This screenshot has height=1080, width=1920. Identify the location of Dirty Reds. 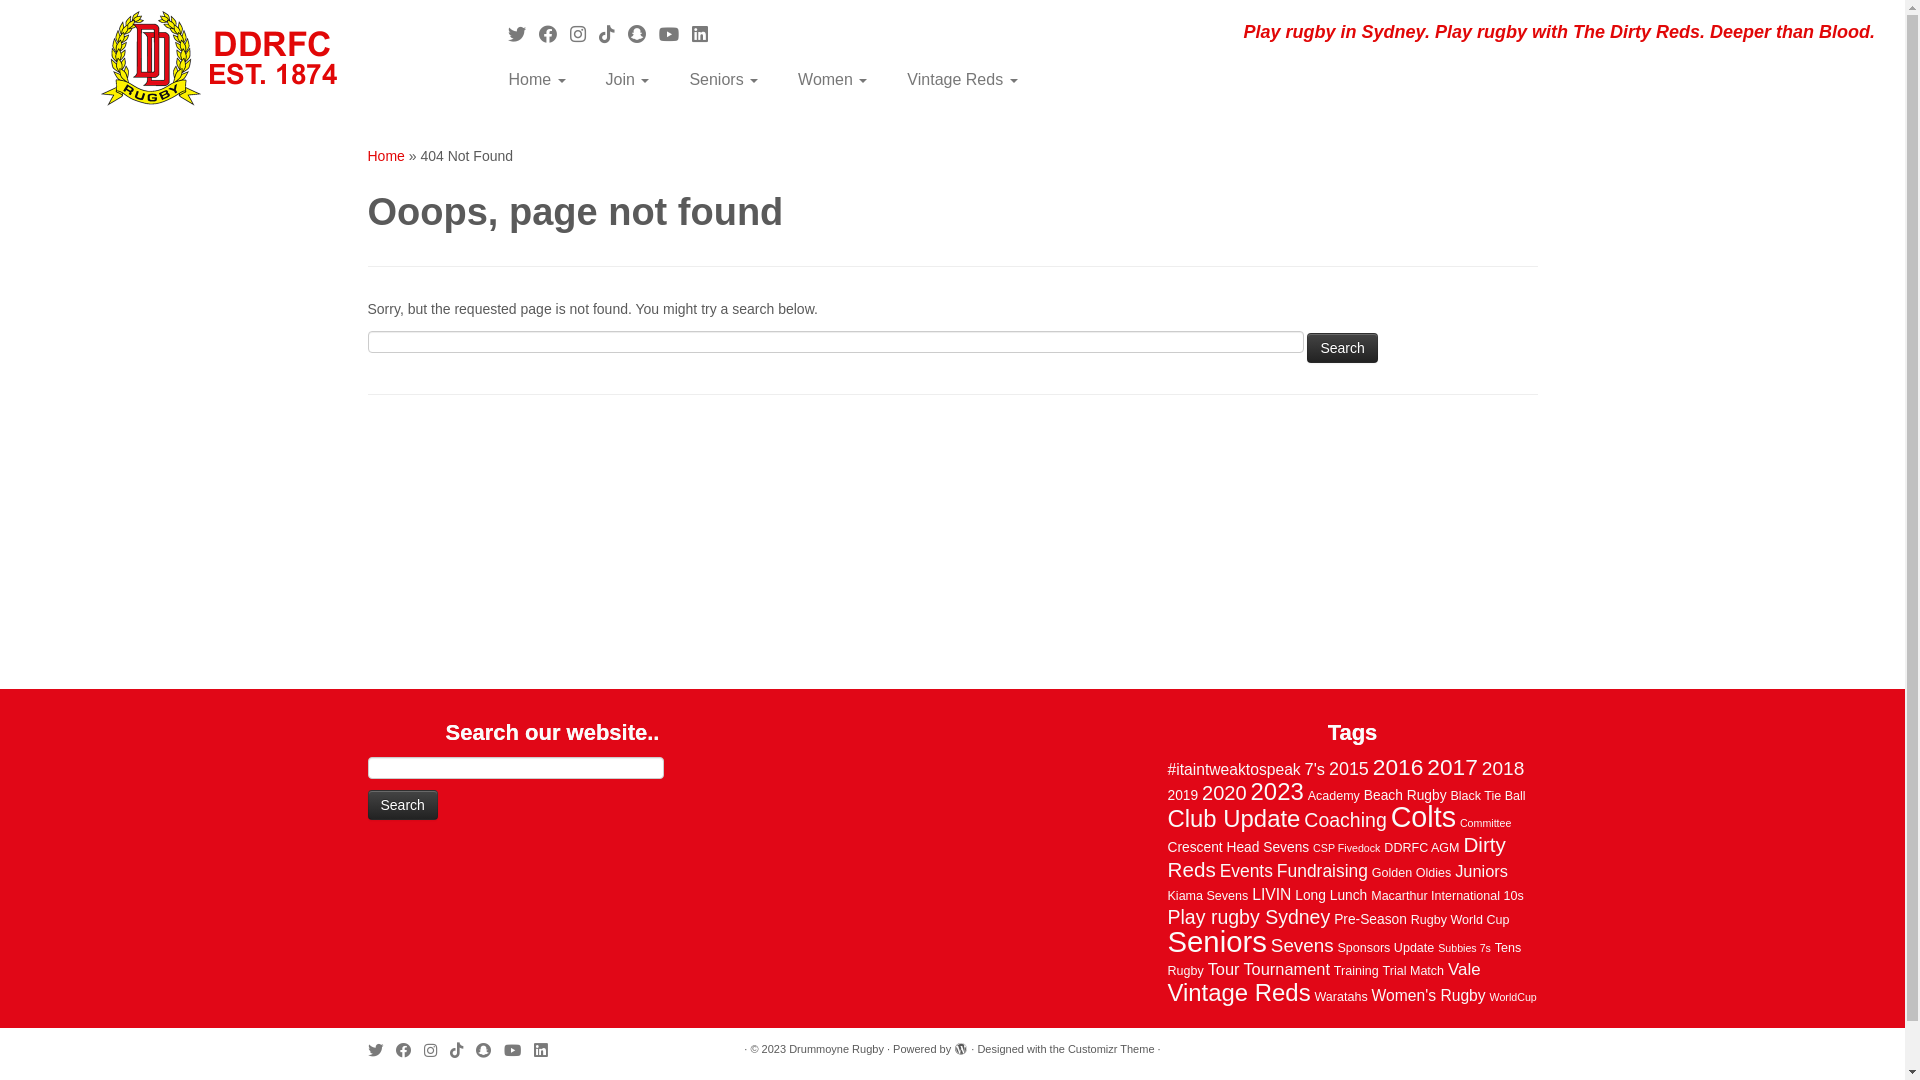
(1337, 857).